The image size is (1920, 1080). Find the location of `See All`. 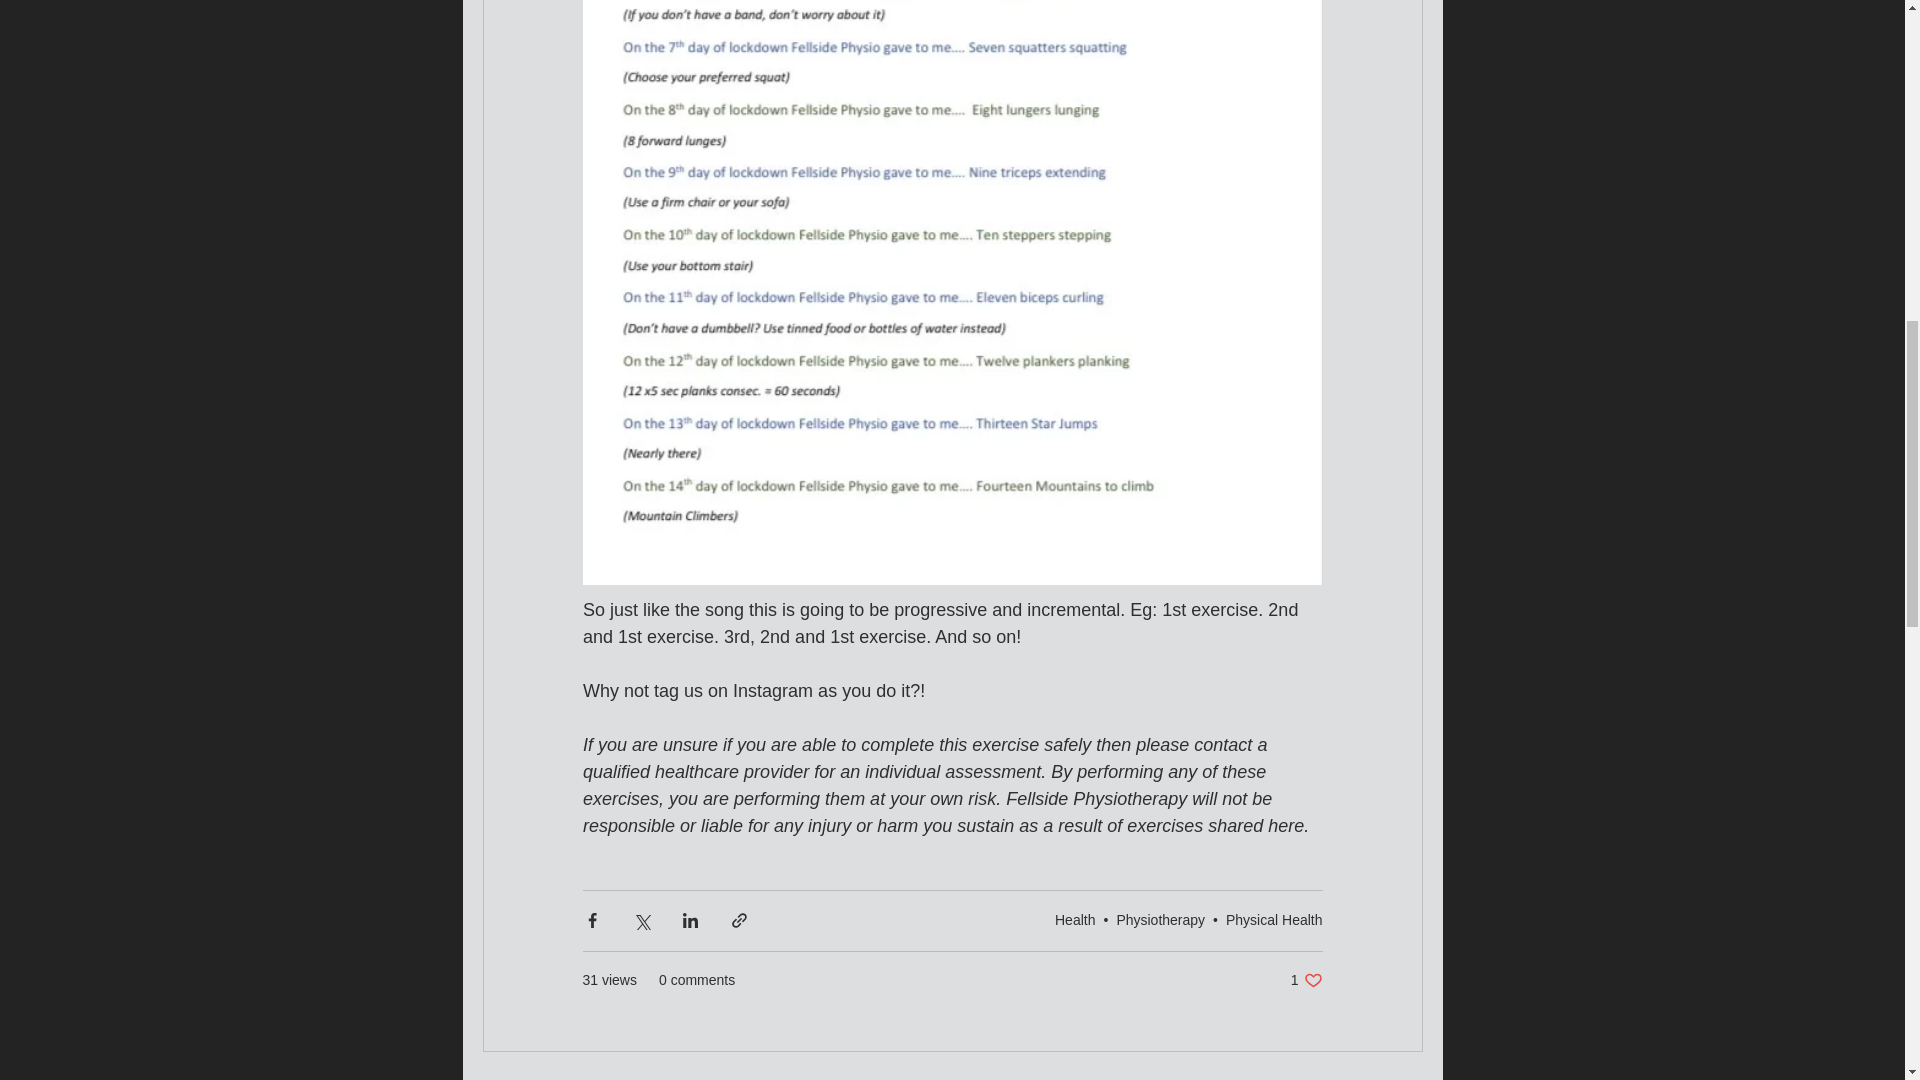

See All is located at coordinates (1160, 919).